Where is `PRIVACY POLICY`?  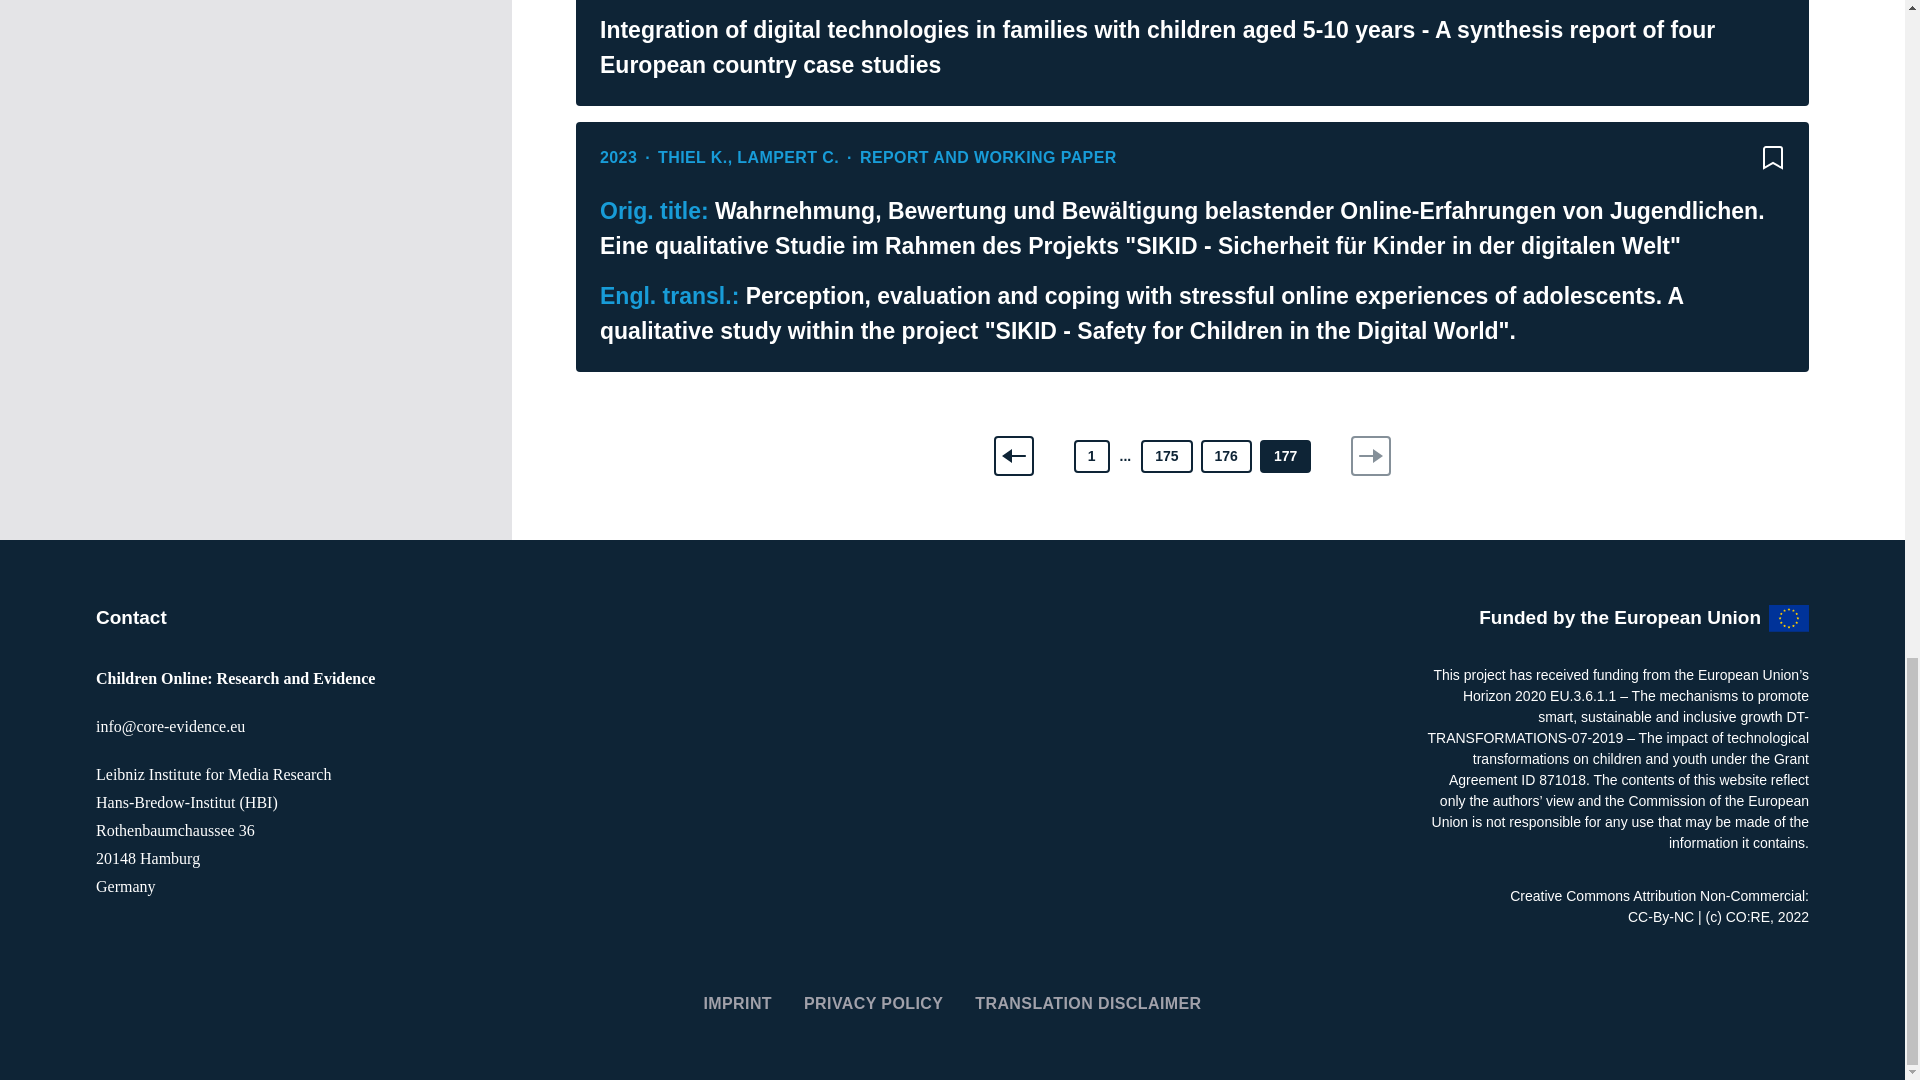
PRIVACY POLICY is located at coordinates (873, 1002).